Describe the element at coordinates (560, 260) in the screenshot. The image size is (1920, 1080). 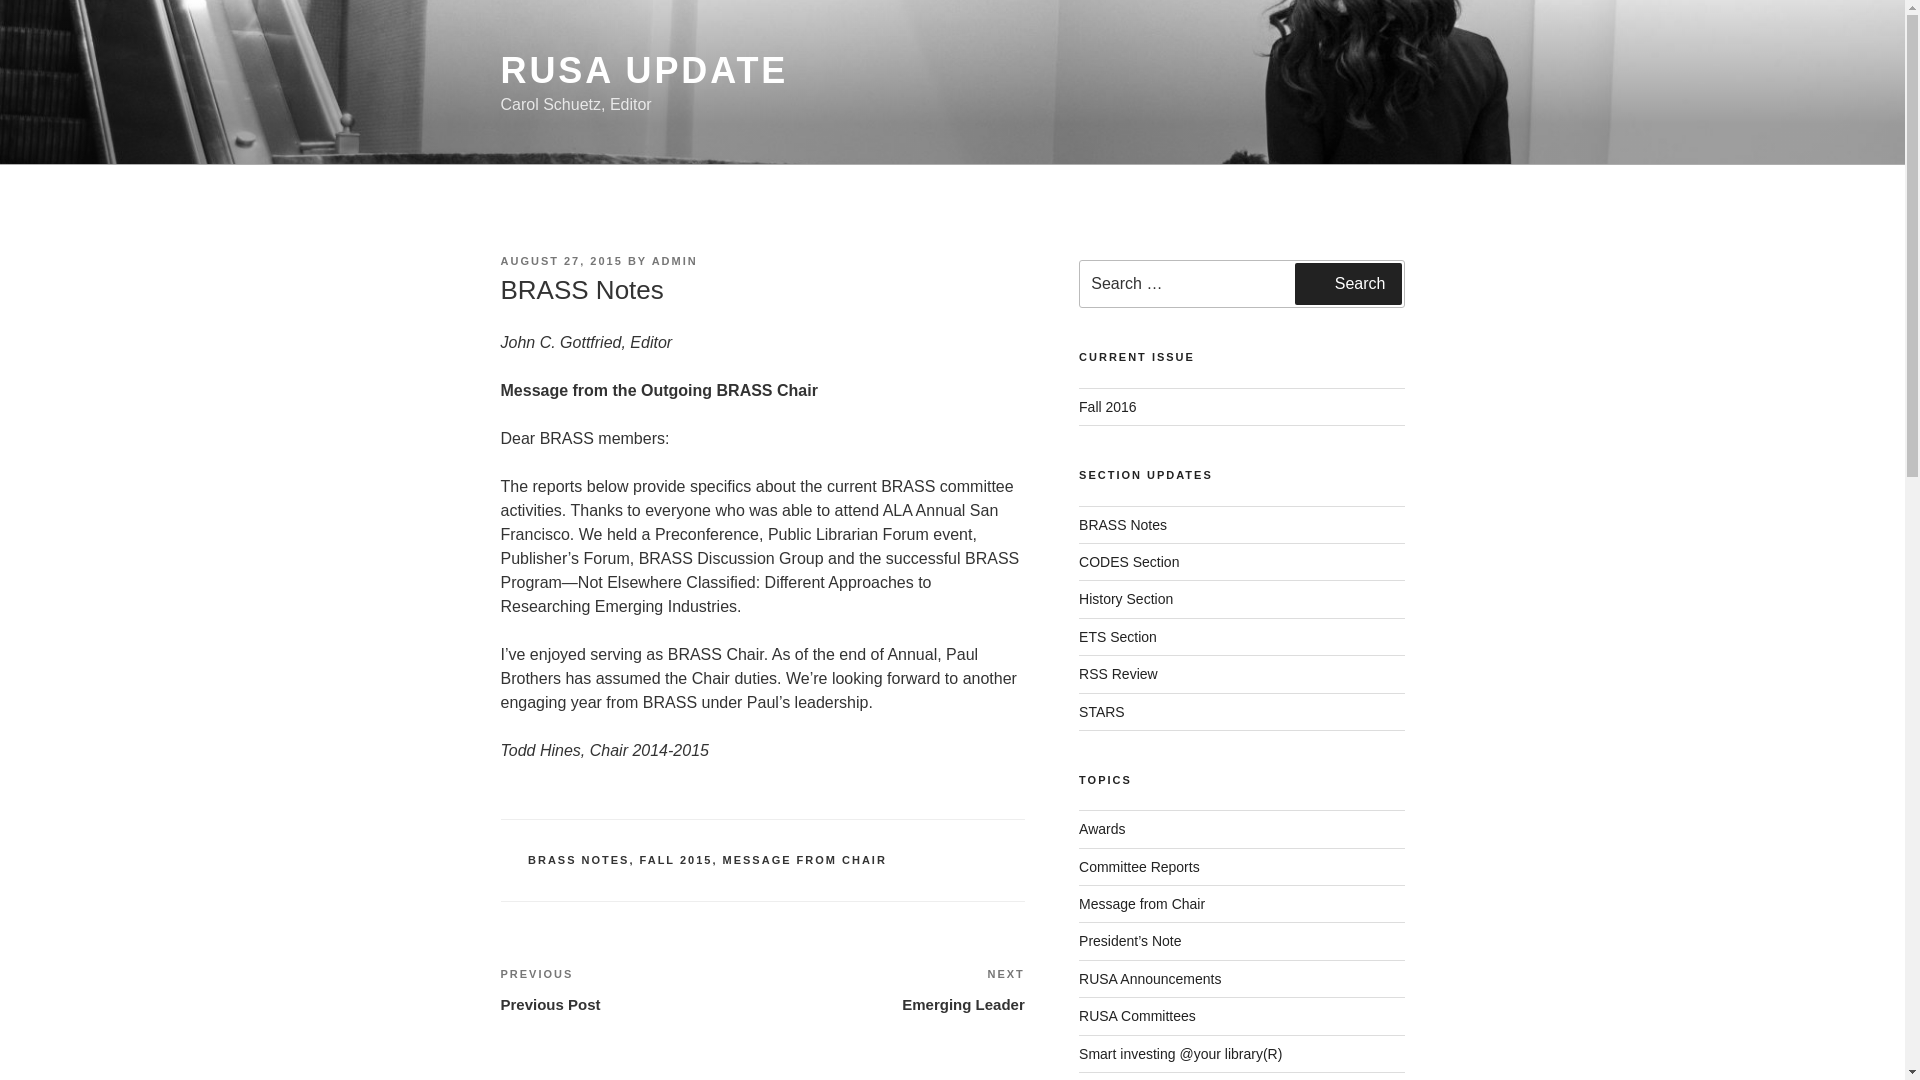
I see `MESSAGE FROM CHAIR` at that location.